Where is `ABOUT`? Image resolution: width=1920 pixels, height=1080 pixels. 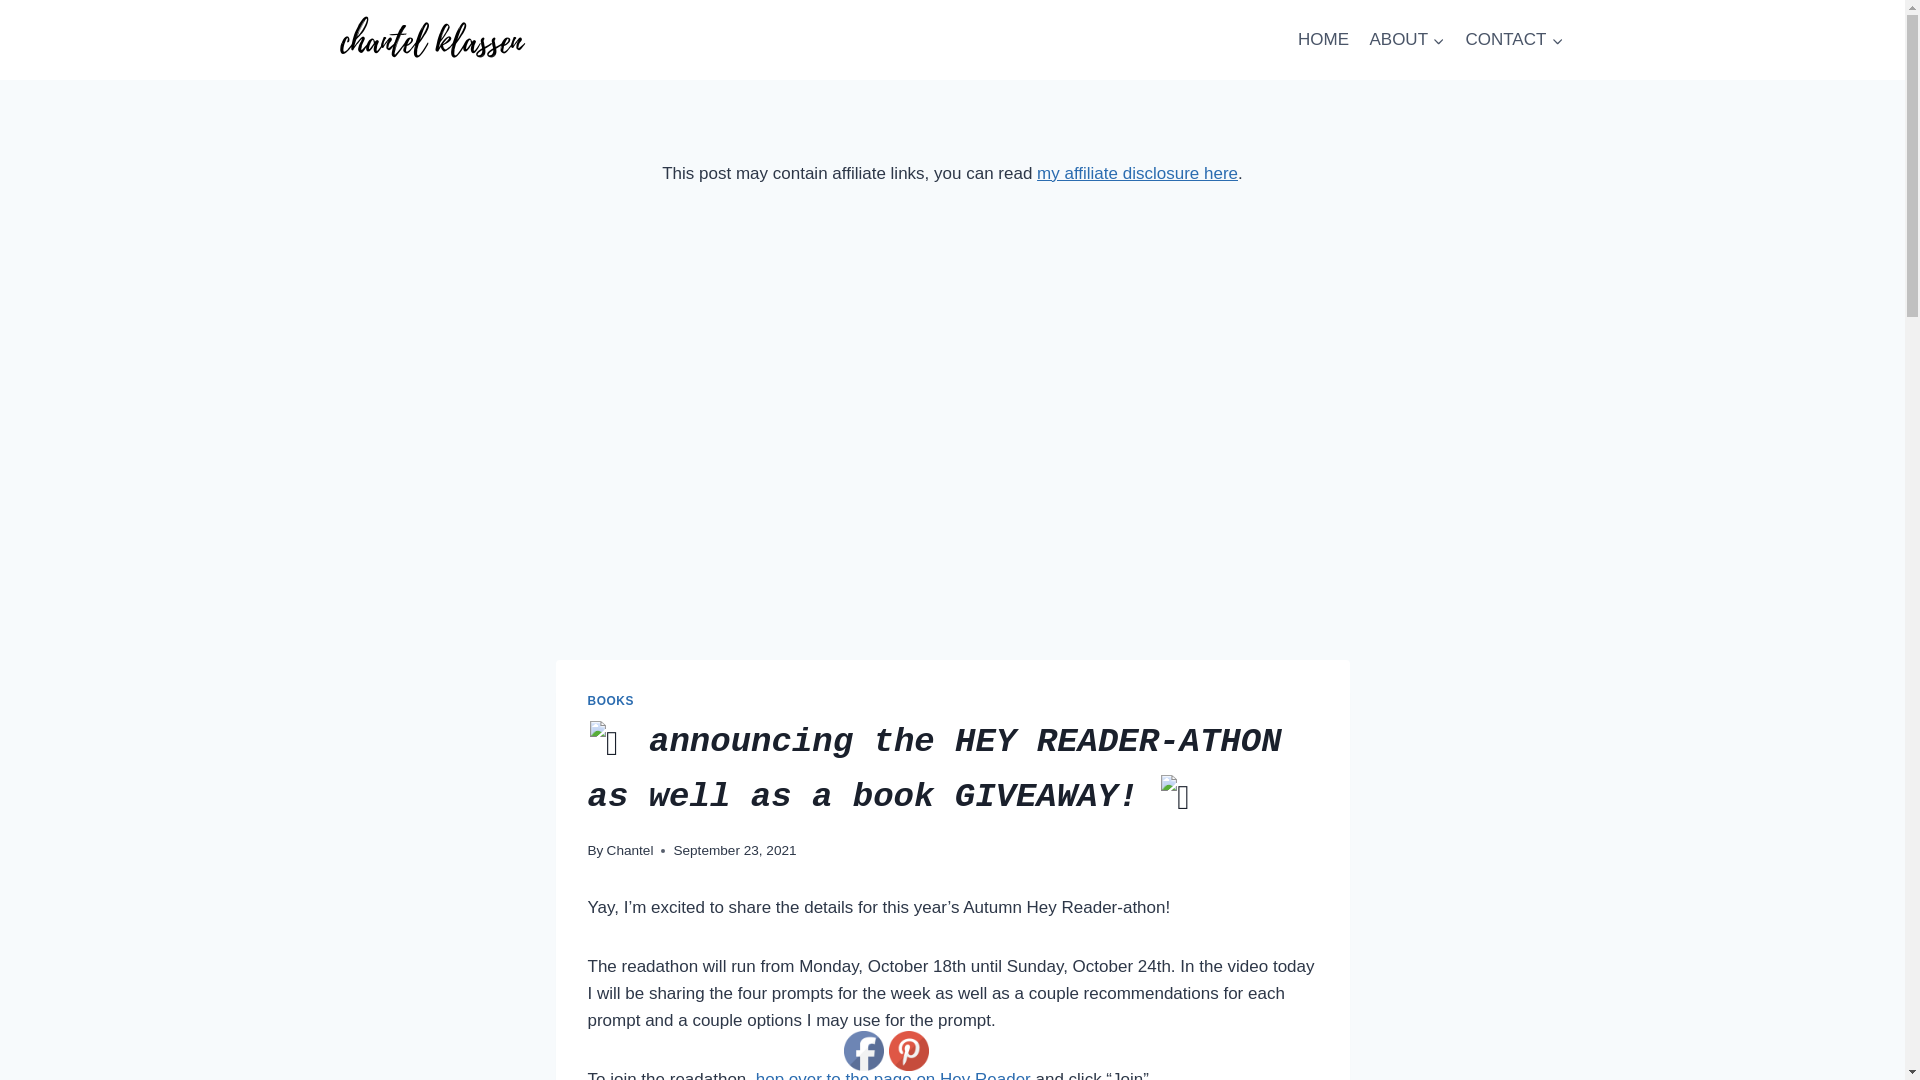 ABOUT is located at coordinates (1407, 40).